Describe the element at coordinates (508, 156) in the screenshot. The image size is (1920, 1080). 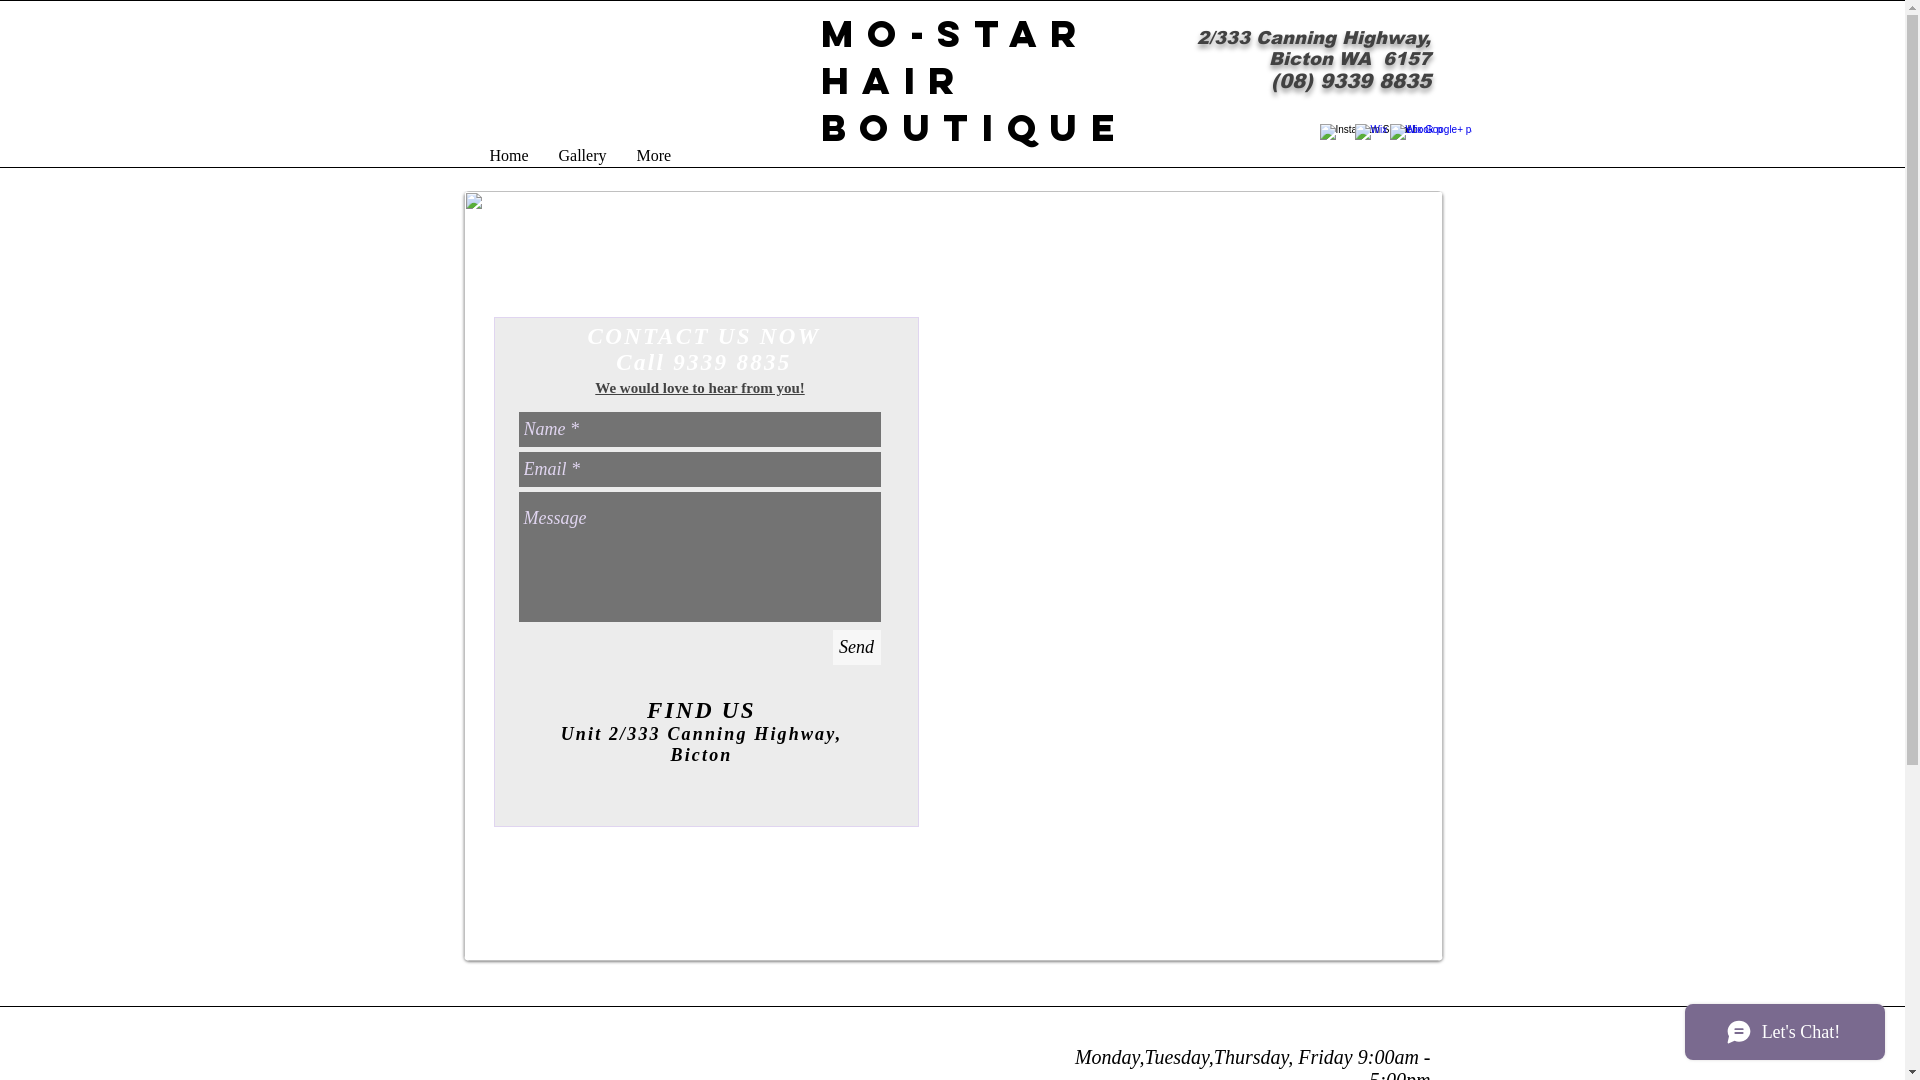
I see `Home` at that location.